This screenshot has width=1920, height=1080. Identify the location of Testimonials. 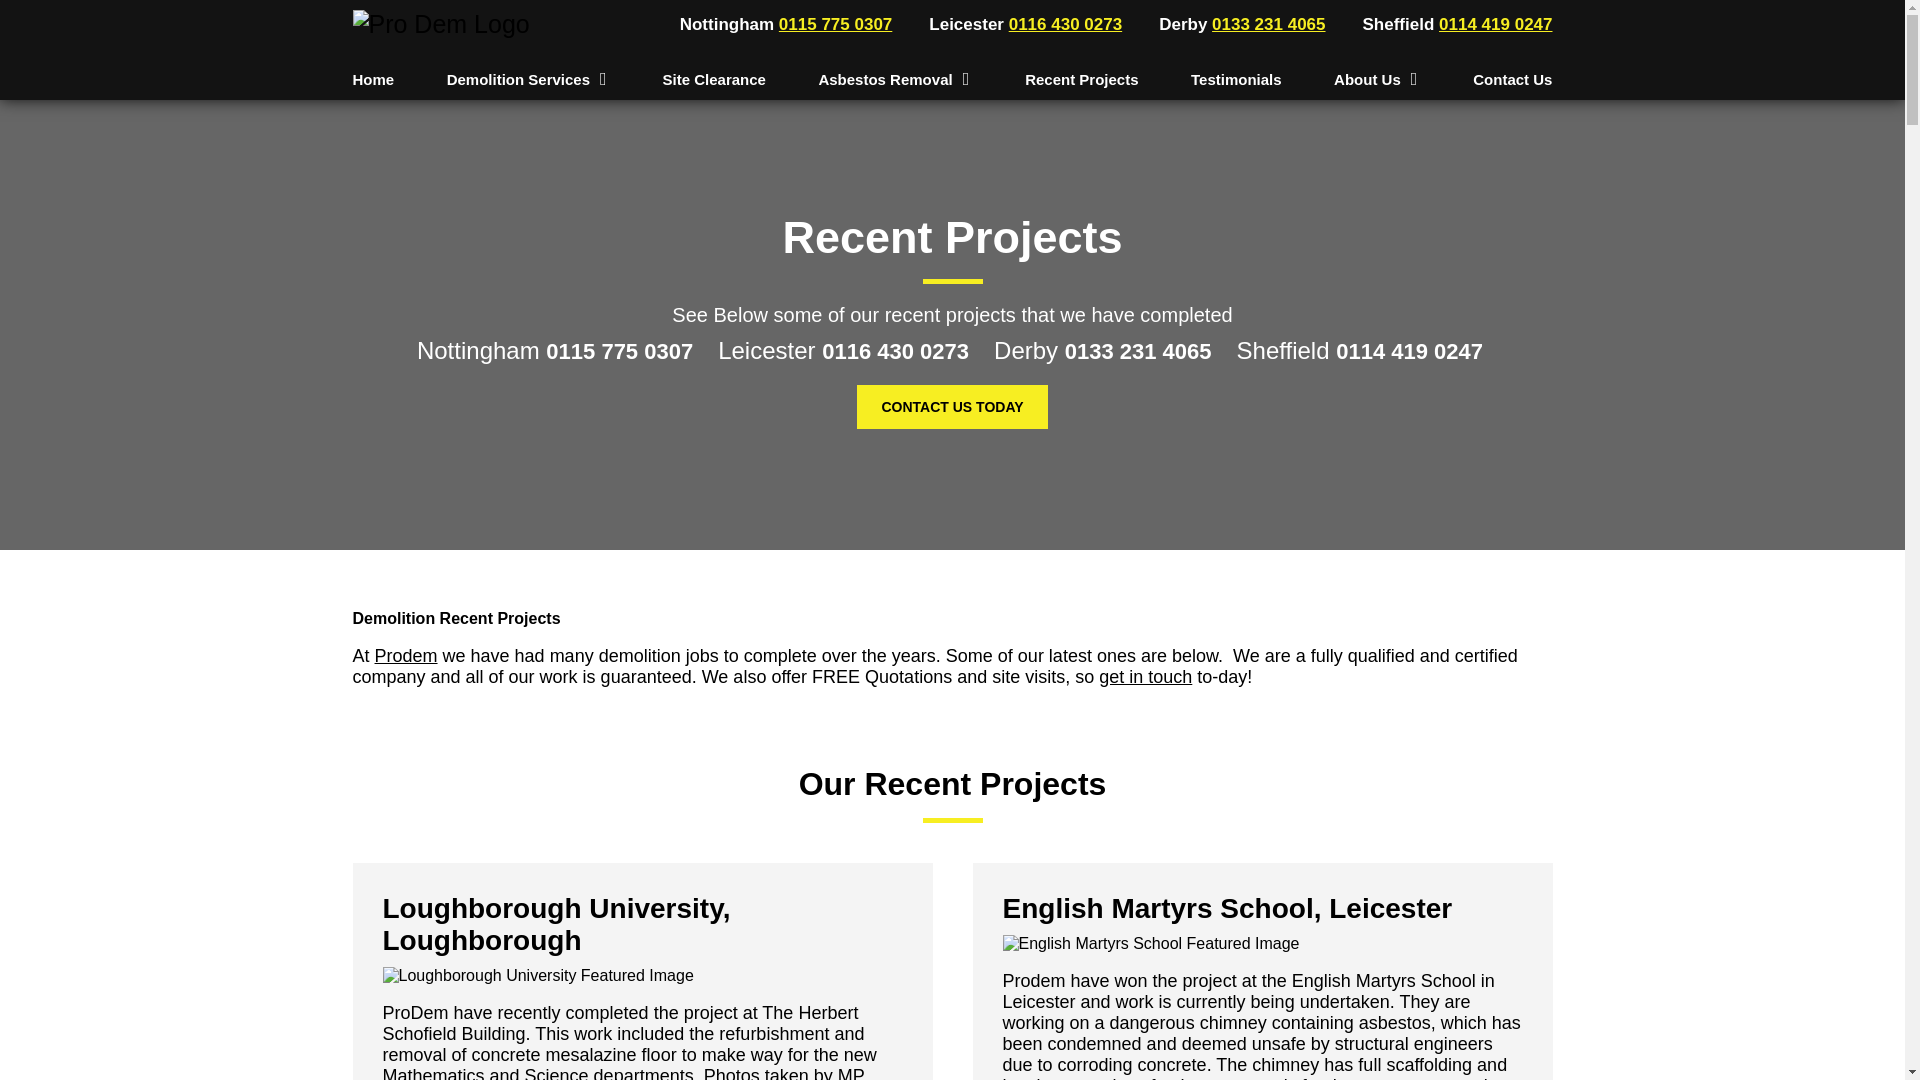
(1236, 79).